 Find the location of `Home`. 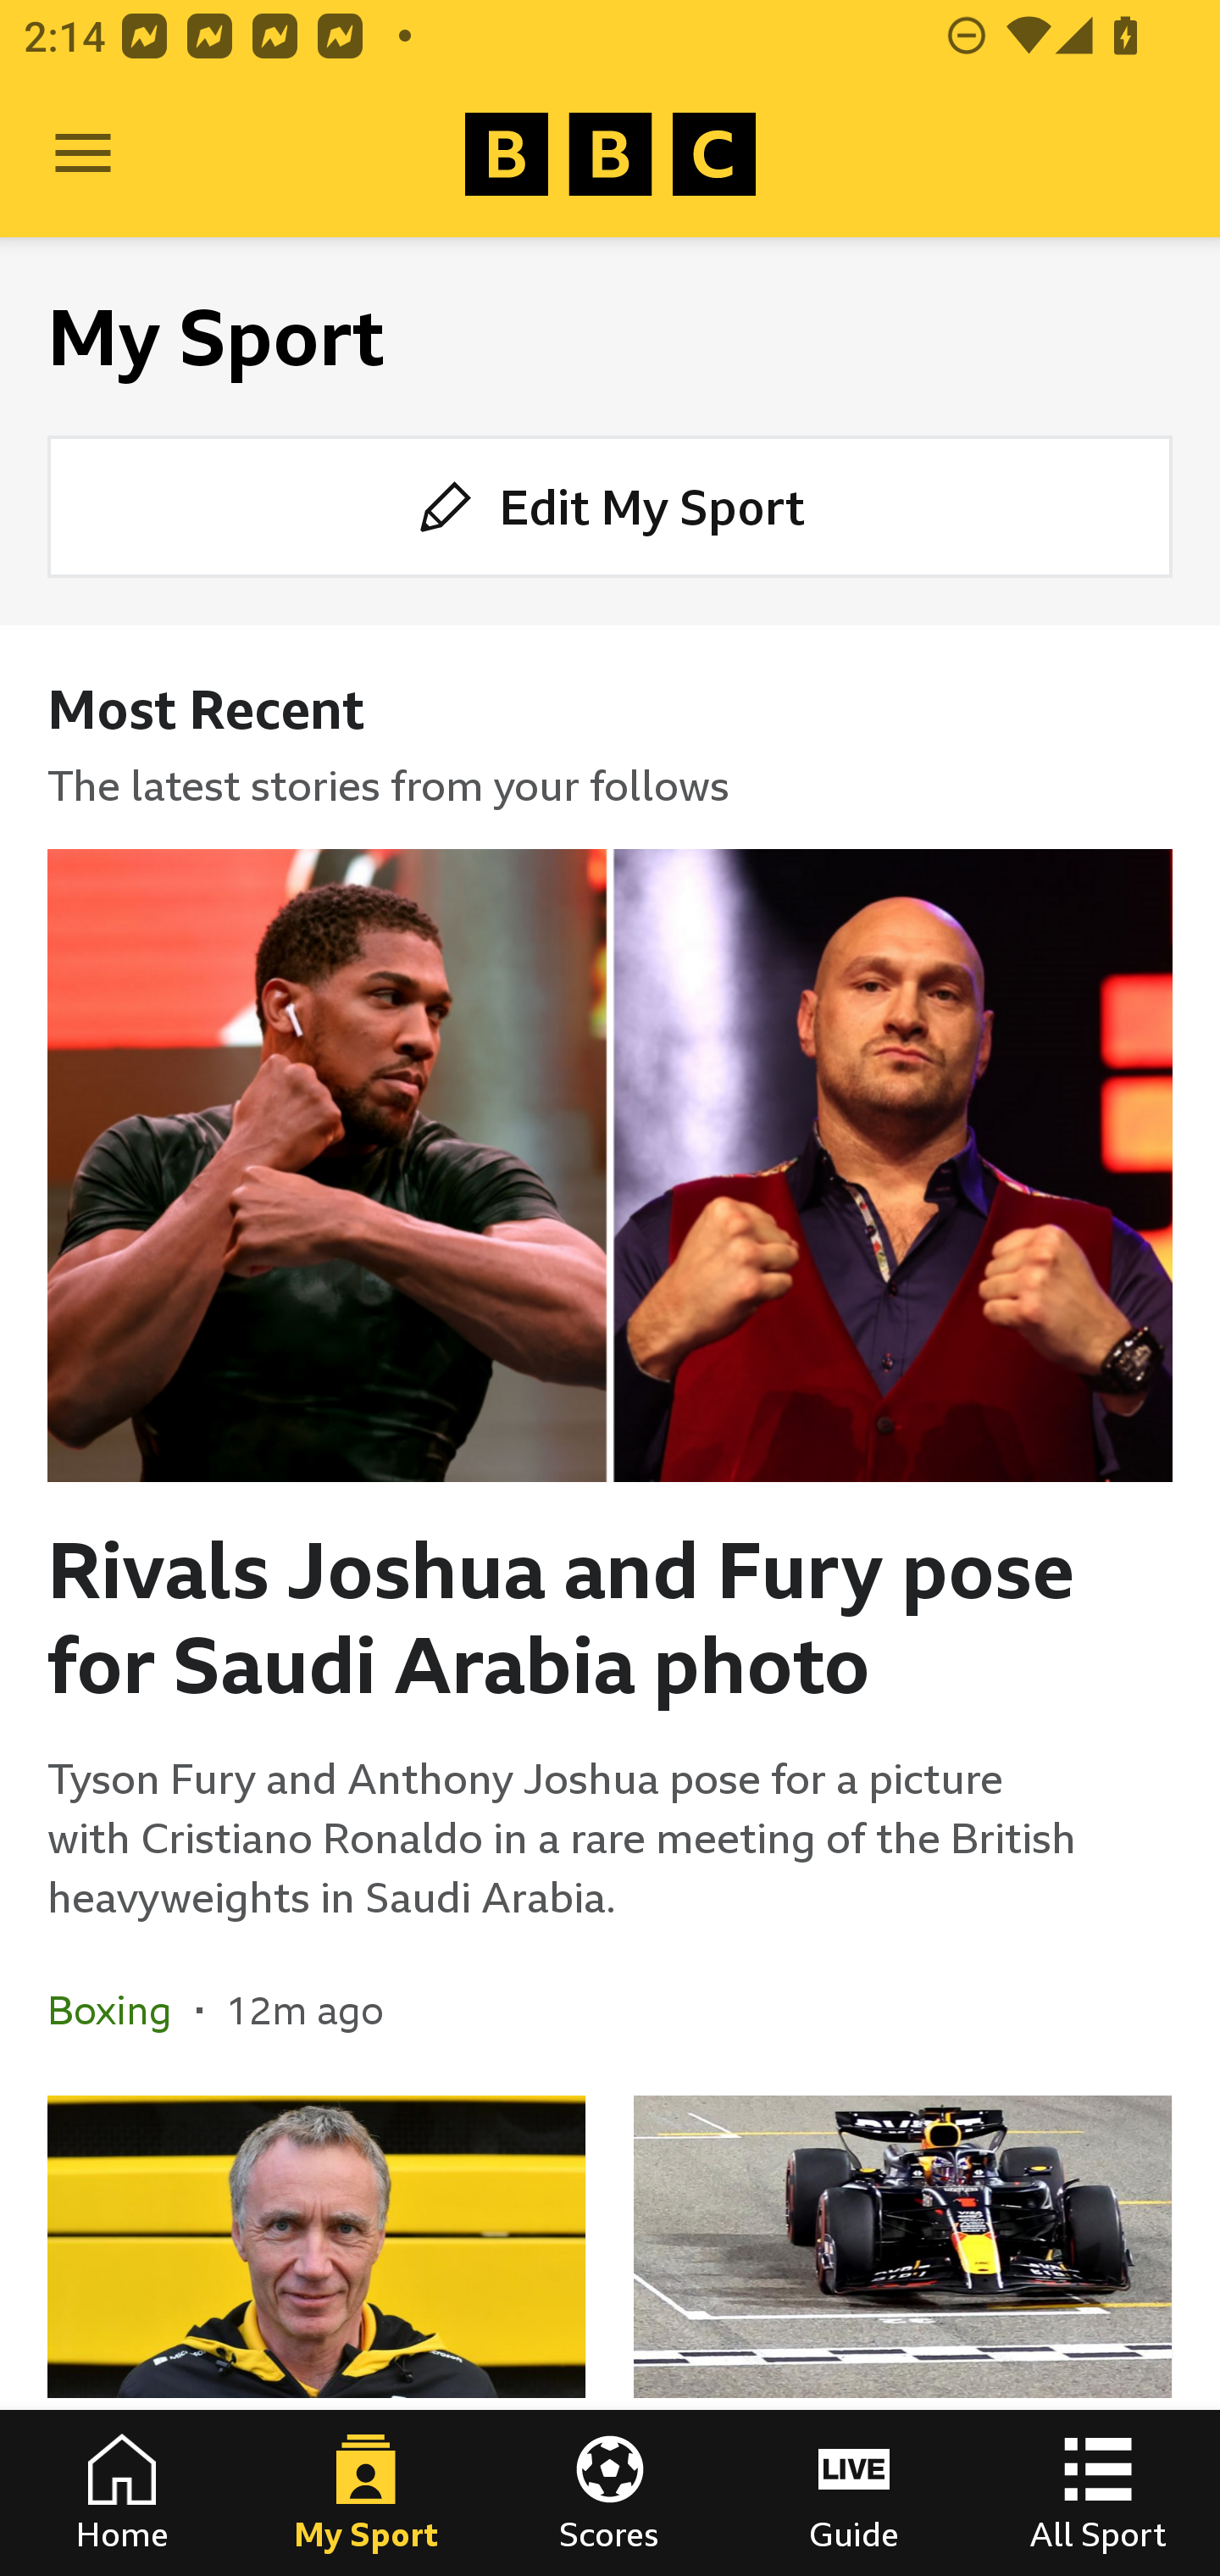

Home is located at coordinates (122, 2493).